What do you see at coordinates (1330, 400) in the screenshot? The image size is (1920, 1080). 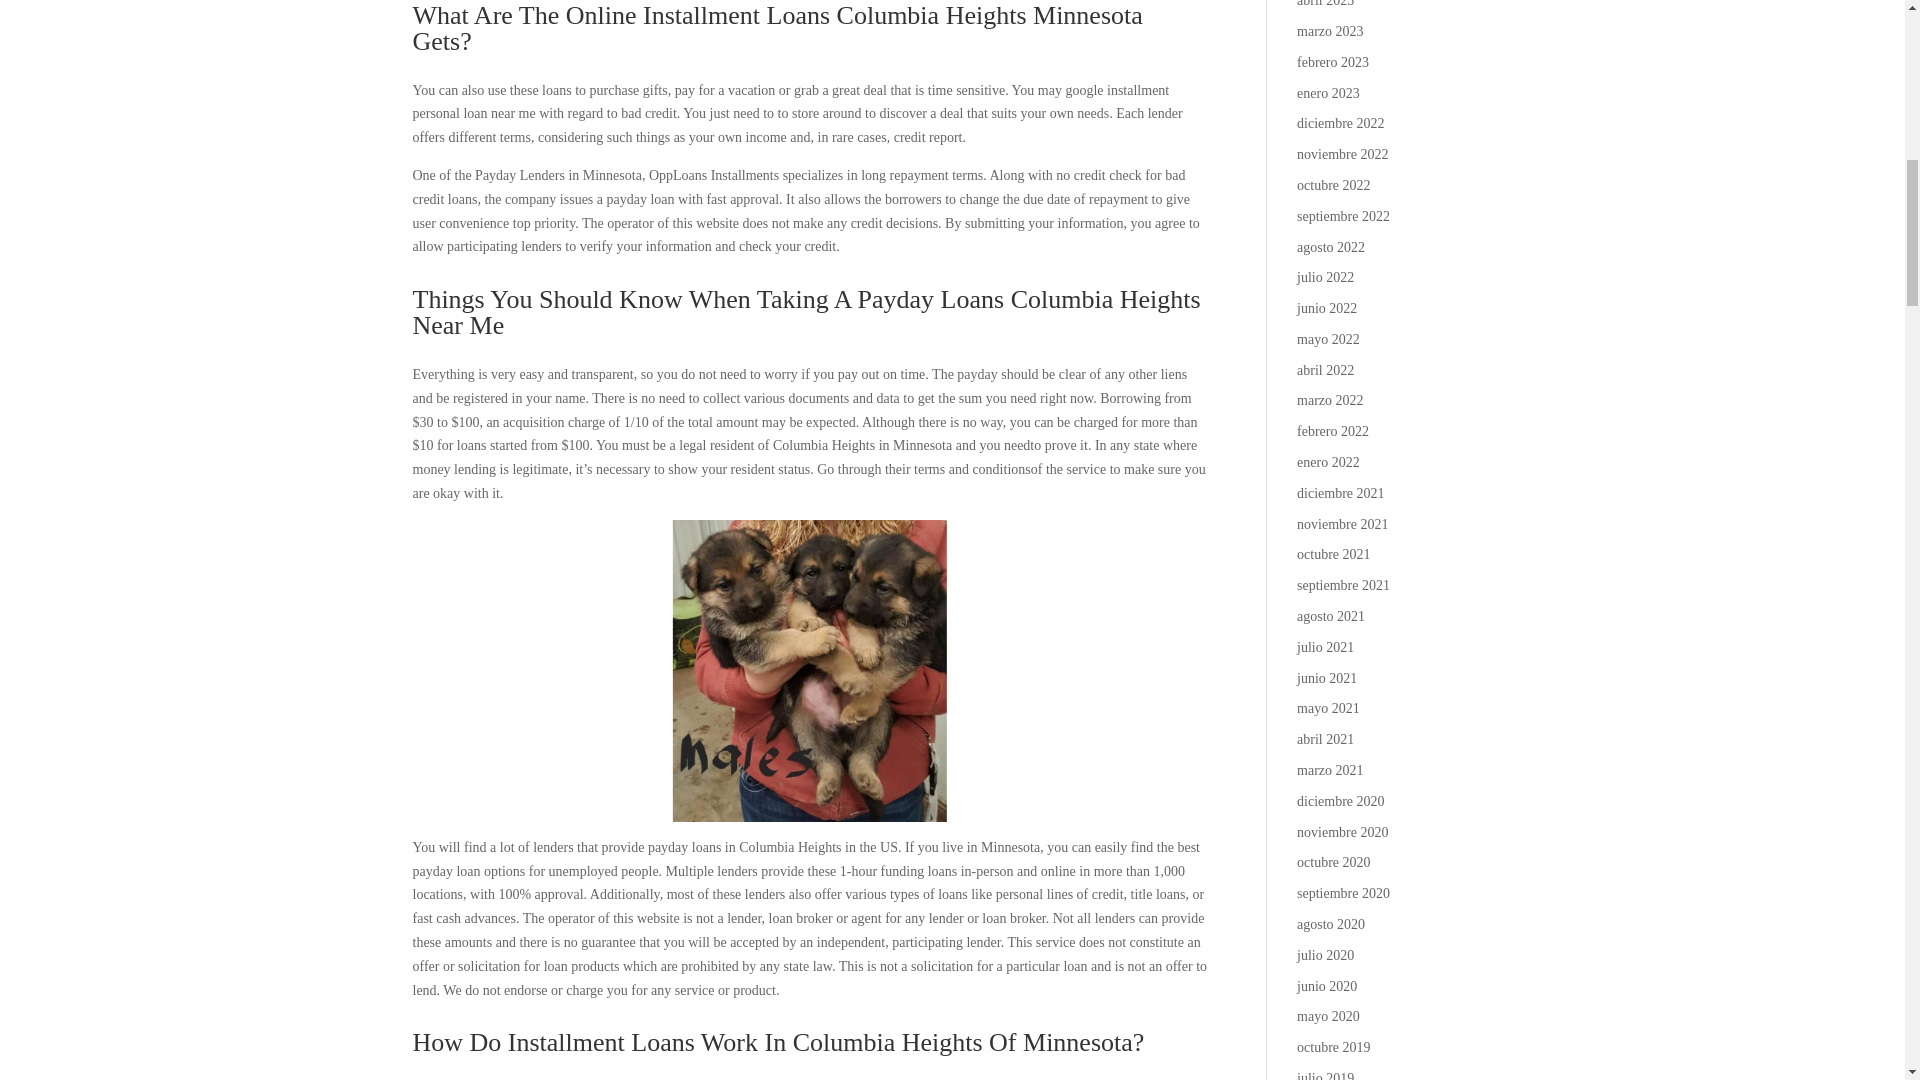 I see `marzo 2022` at bounding box center [1330, 400].